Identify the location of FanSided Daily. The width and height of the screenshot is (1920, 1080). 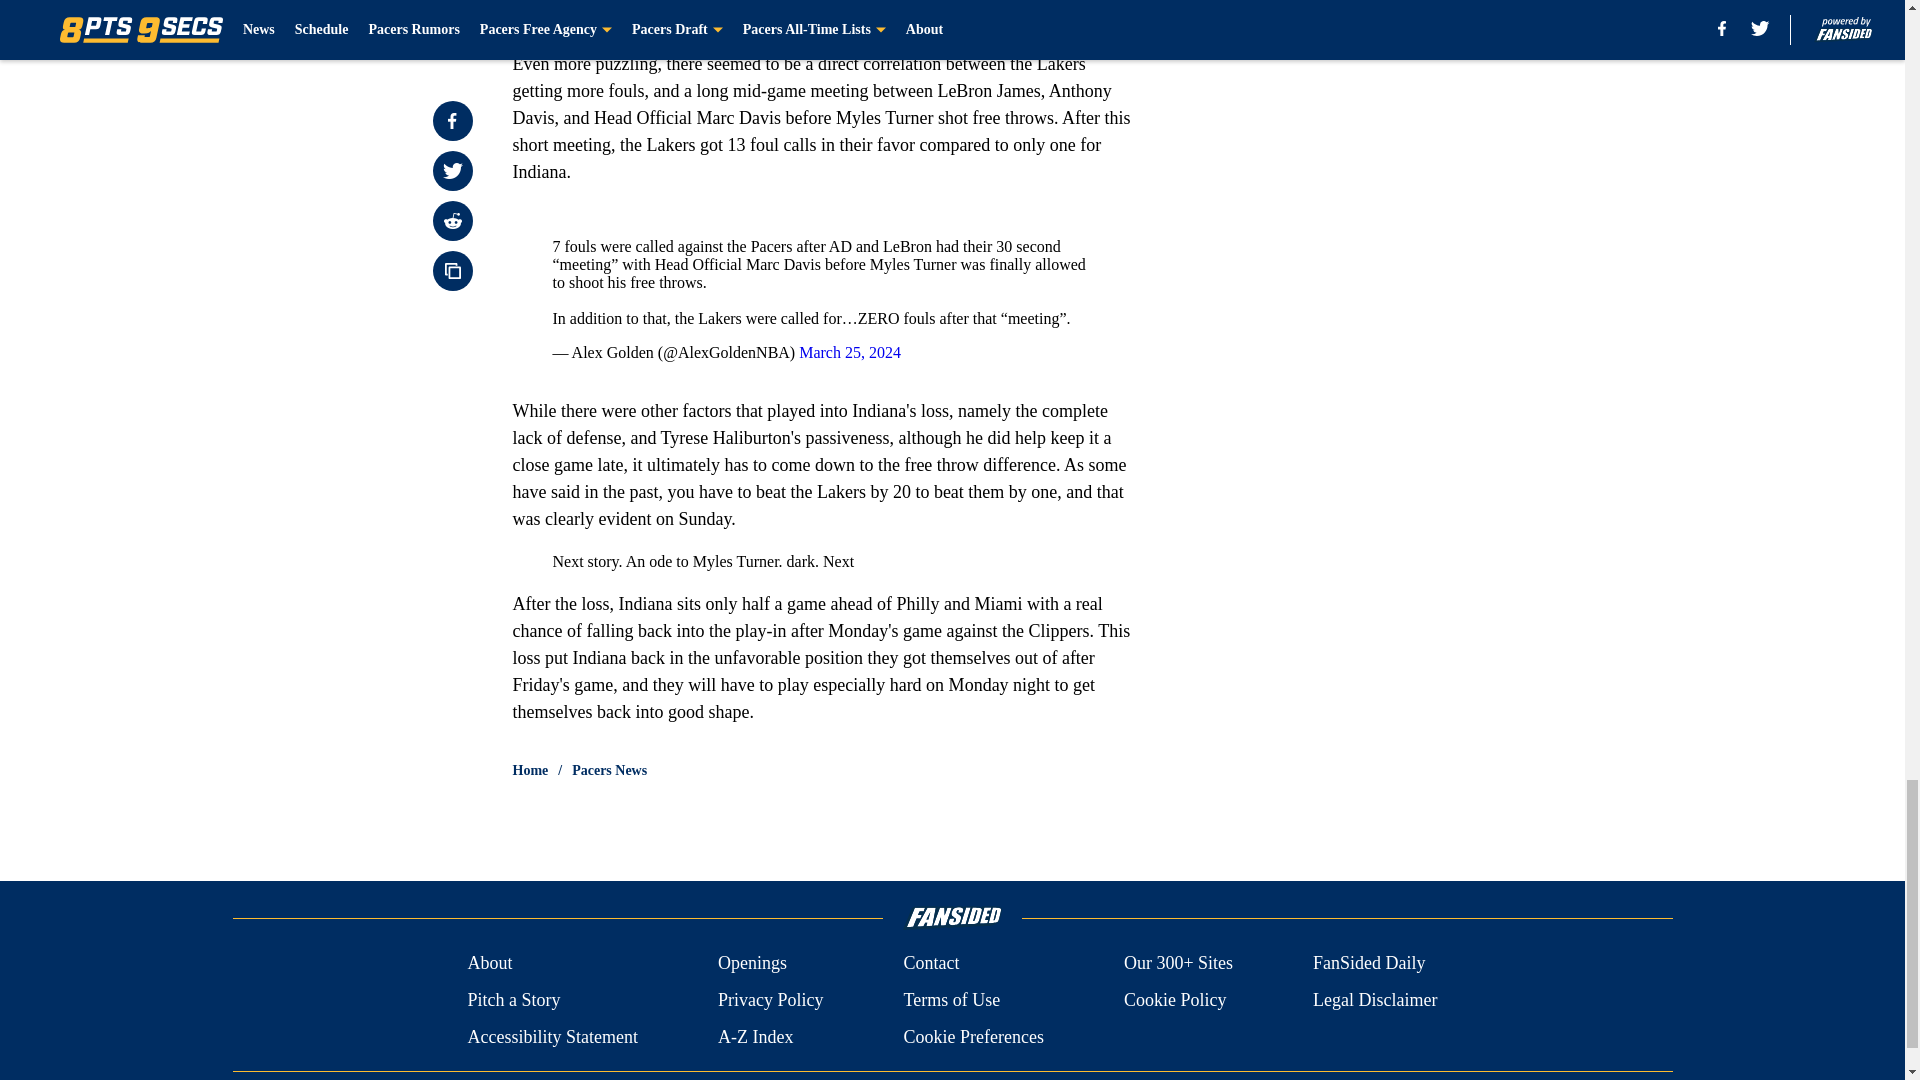
(1370, 964).